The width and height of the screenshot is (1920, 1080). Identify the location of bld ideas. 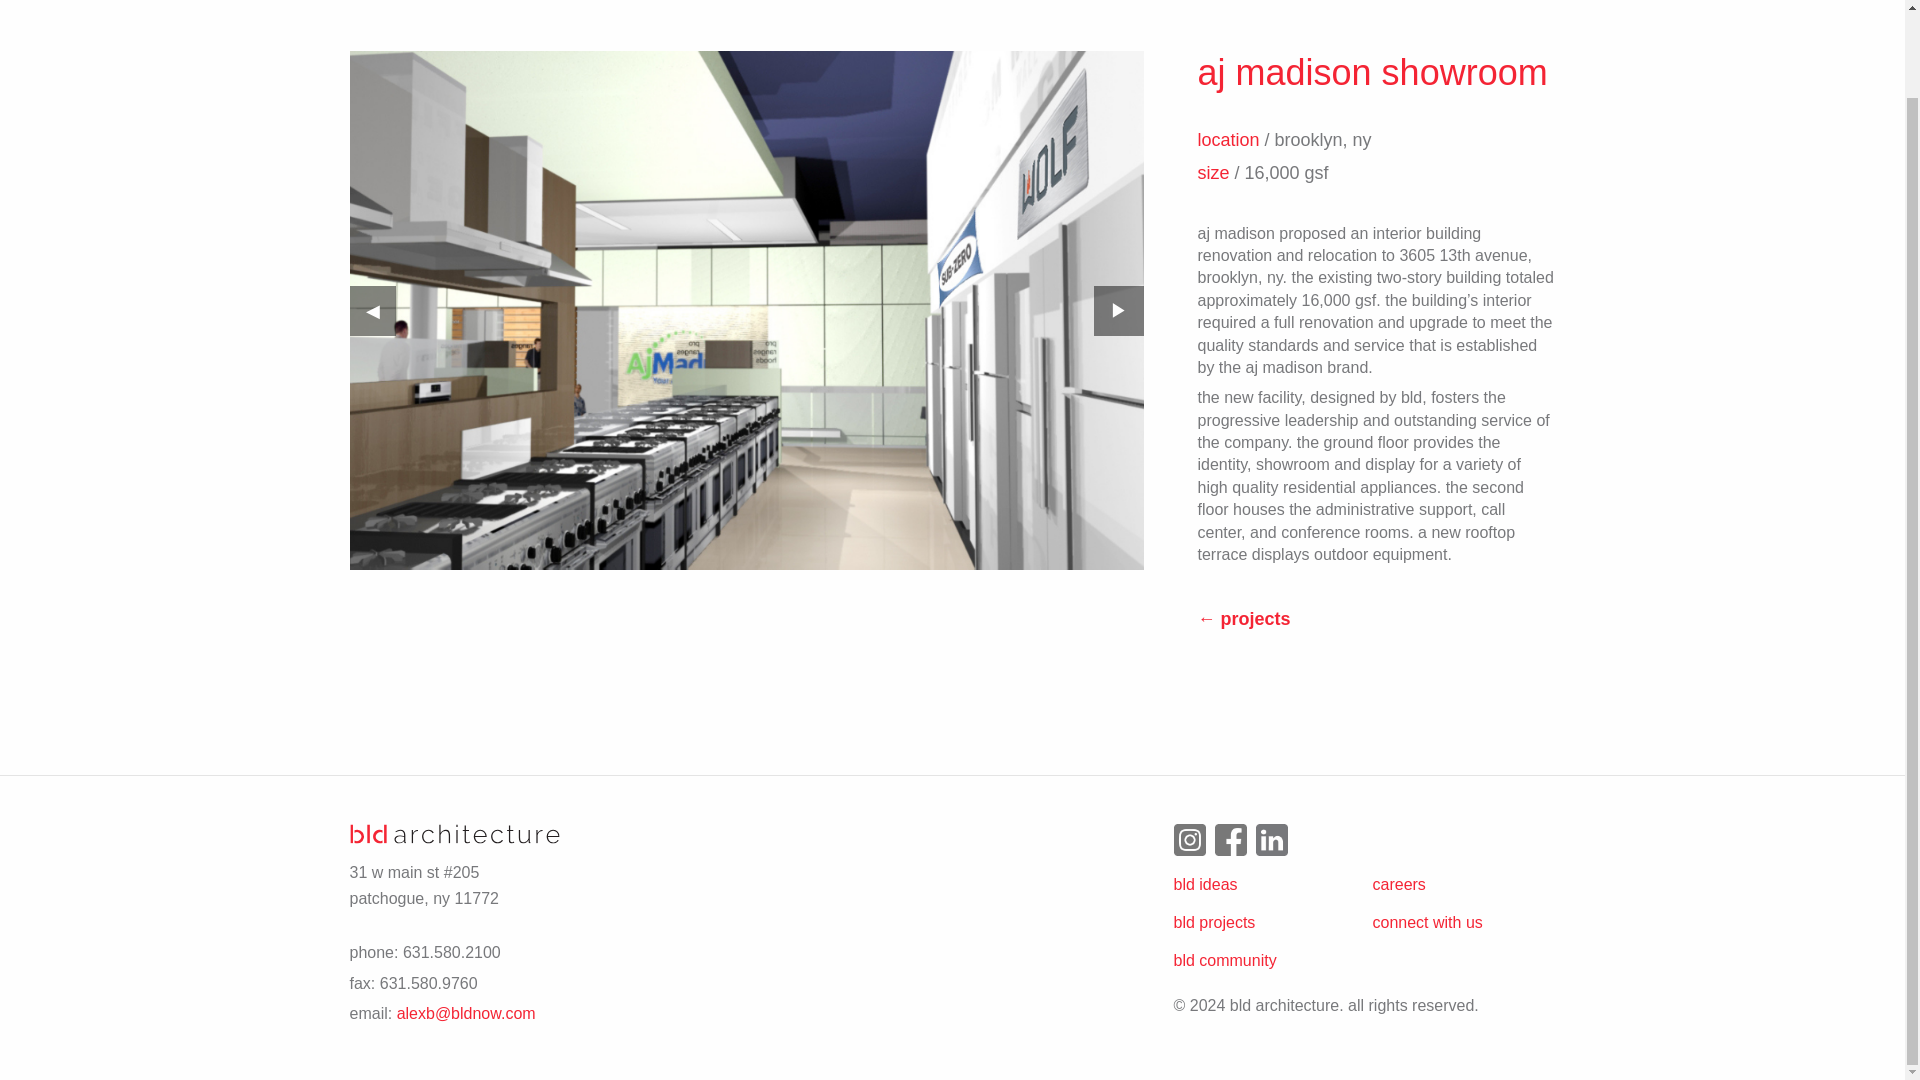
(1206, 884).